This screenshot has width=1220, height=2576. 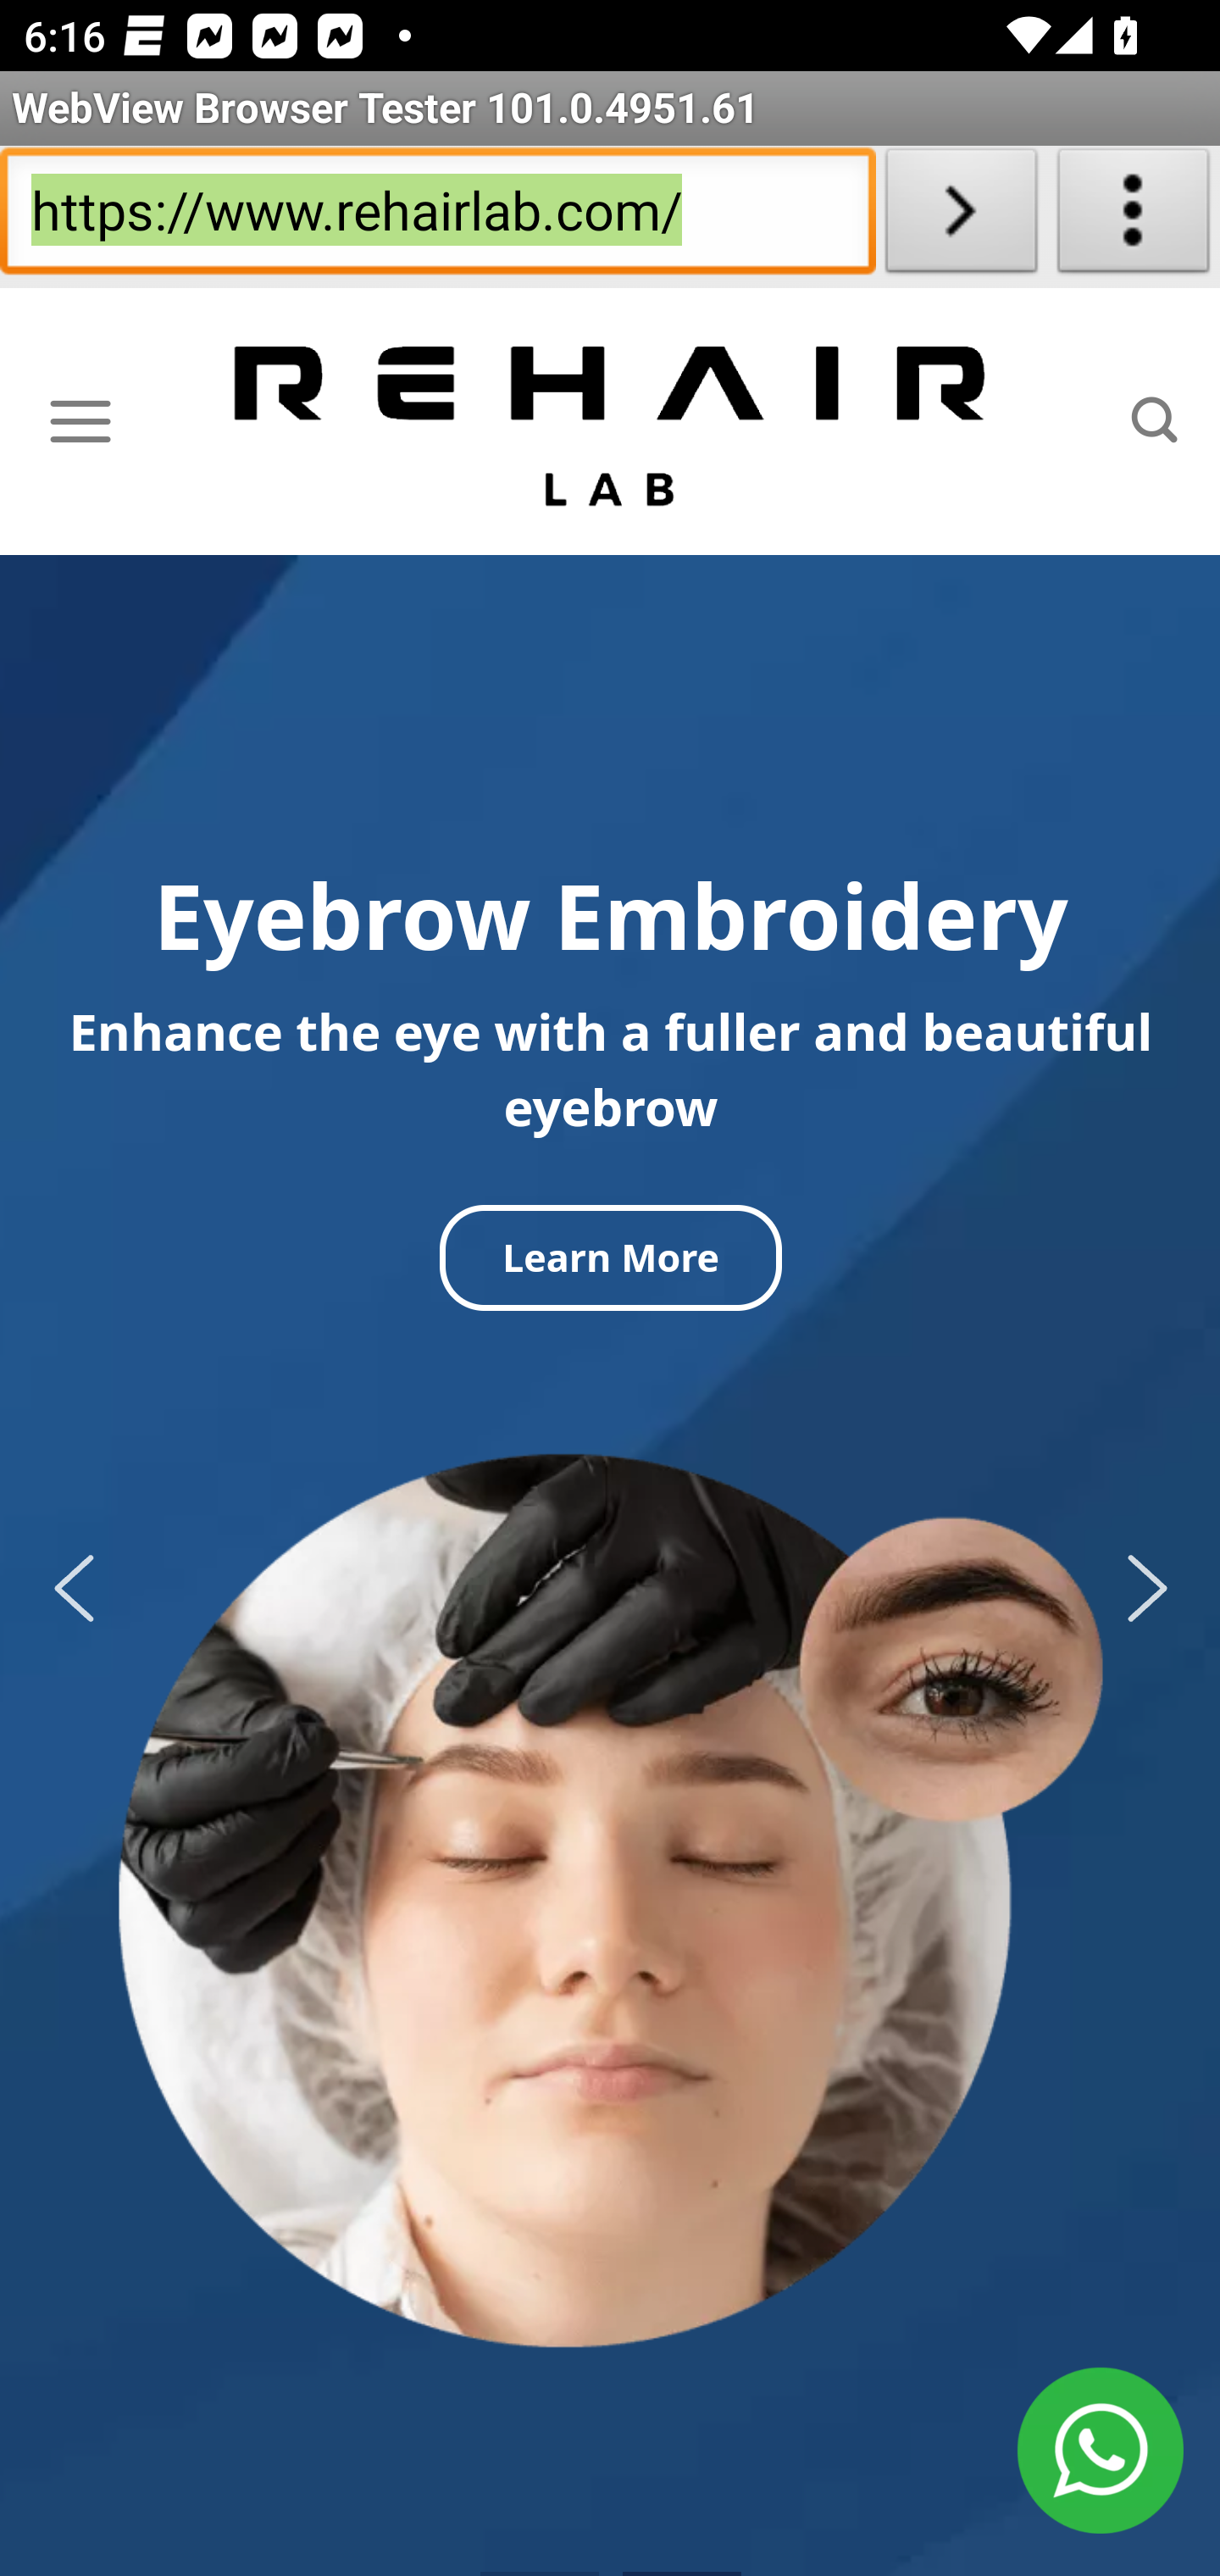 What do you see at coordinates (612, 422) in the screenshot?
I see `Rehair Lab` at bounding box center [612, 422].